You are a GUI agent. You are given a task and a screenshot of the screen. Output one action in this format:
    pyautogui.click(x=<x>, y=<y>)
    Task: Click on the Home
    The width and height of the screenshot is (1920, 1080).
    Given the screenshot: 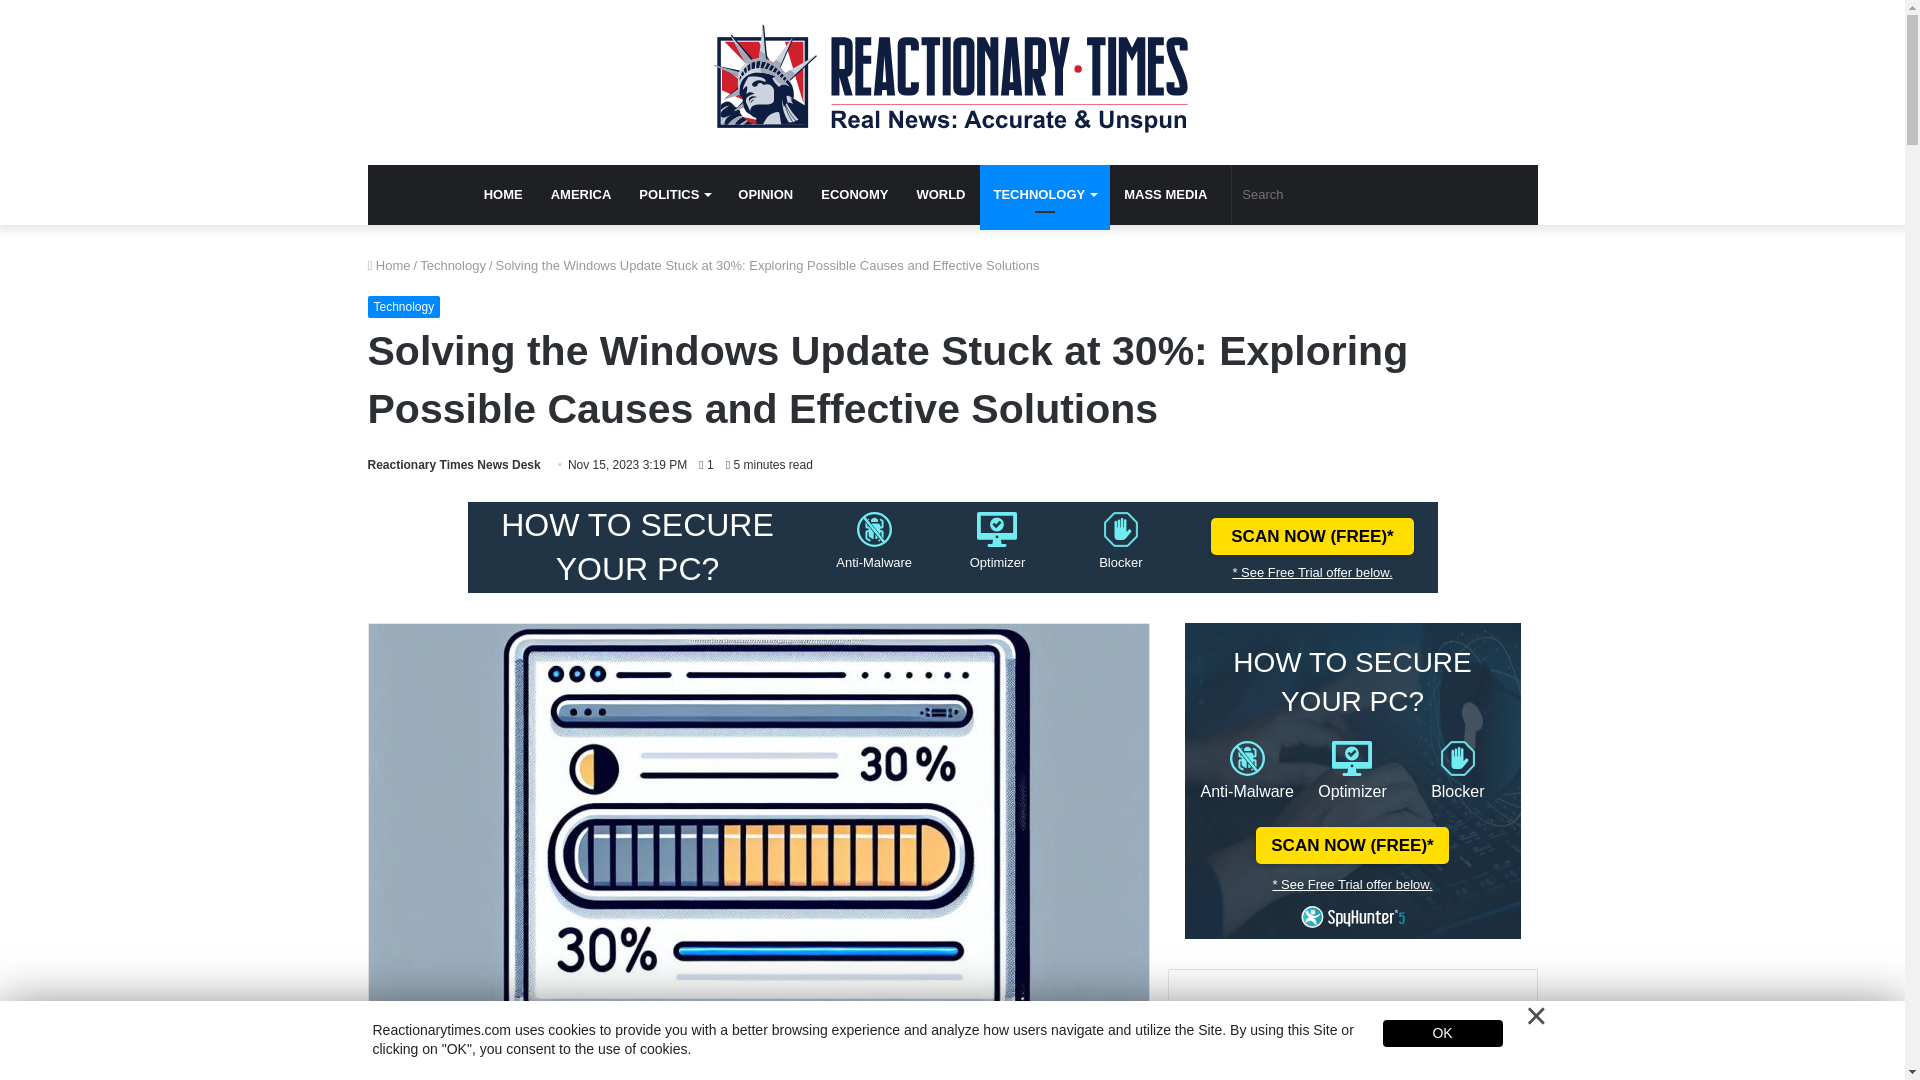 What is the action you would take?
    pyautogui.click(x=389, y=266)
    